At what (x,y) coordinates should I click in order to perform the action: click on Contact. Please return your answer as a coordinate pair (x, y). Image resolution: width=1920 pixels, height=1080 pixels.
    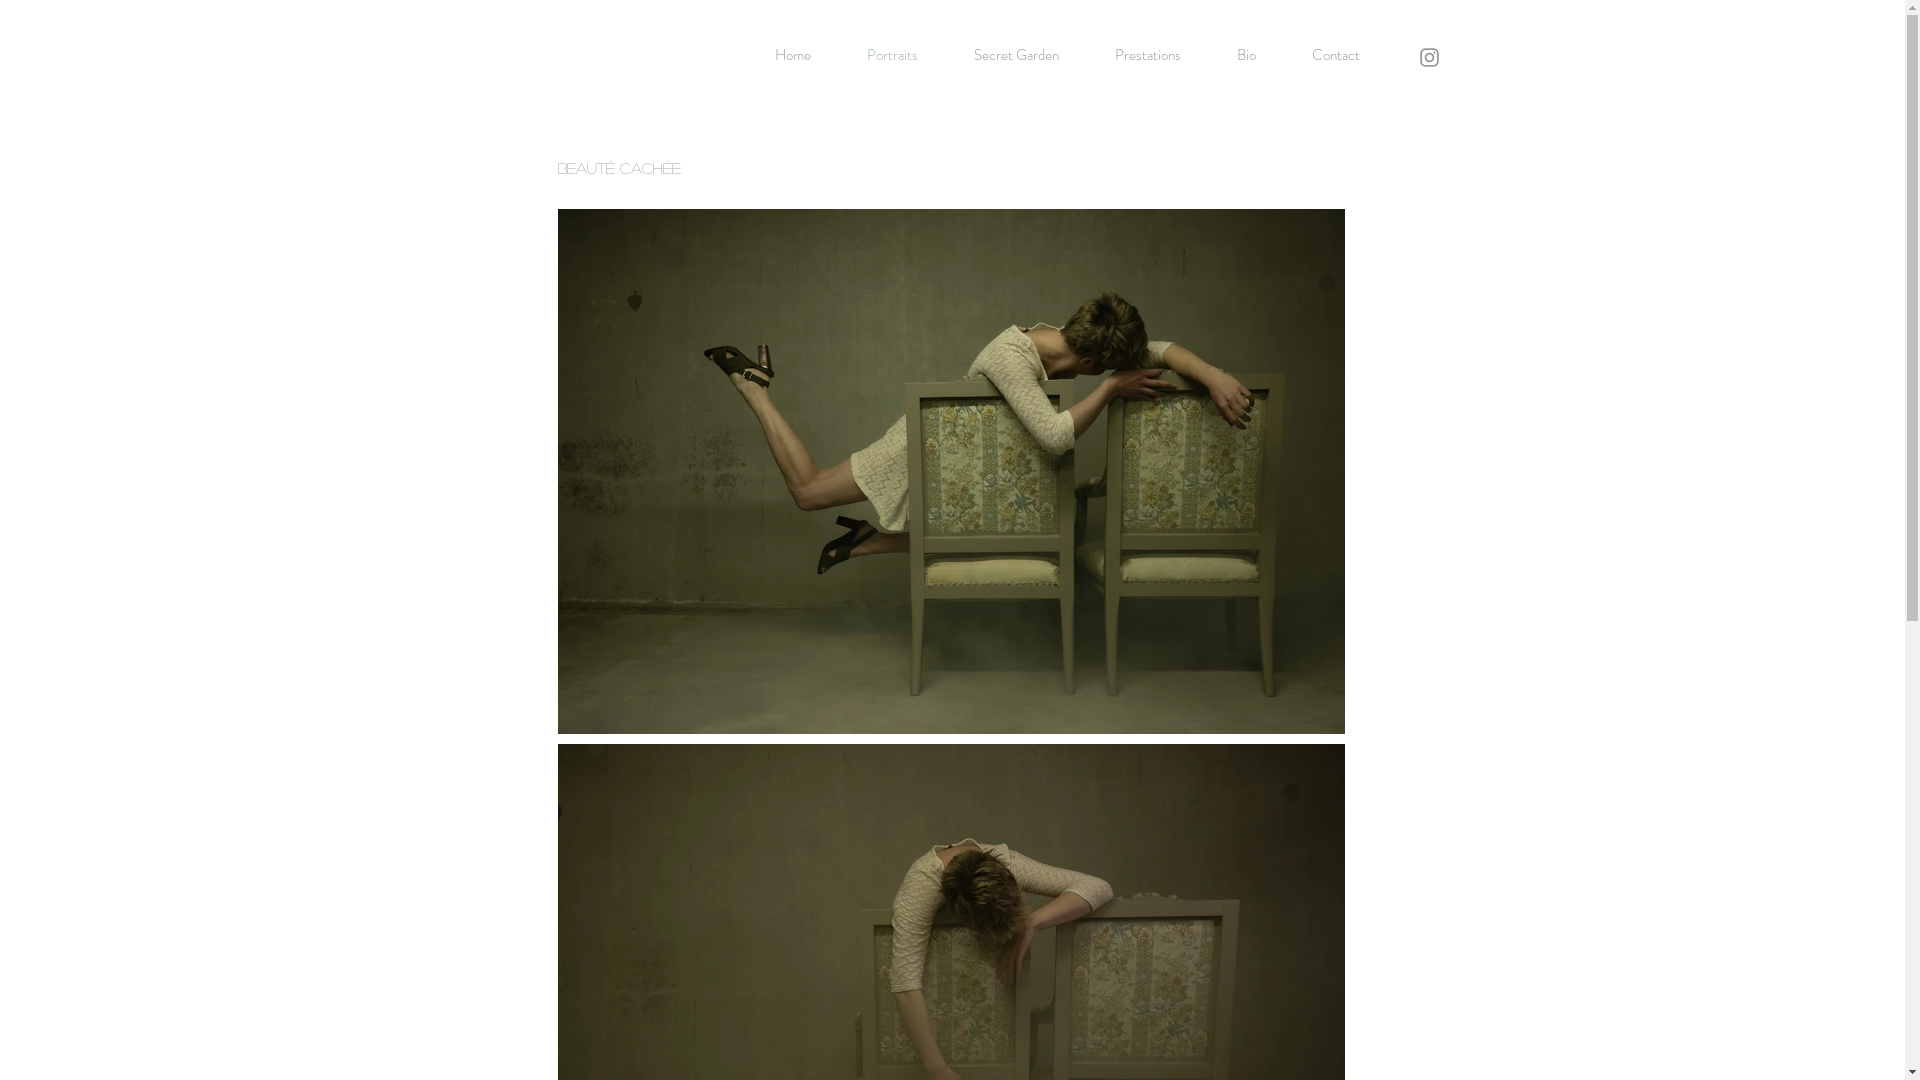
    Looking at the image, I should click on (1336, 55).